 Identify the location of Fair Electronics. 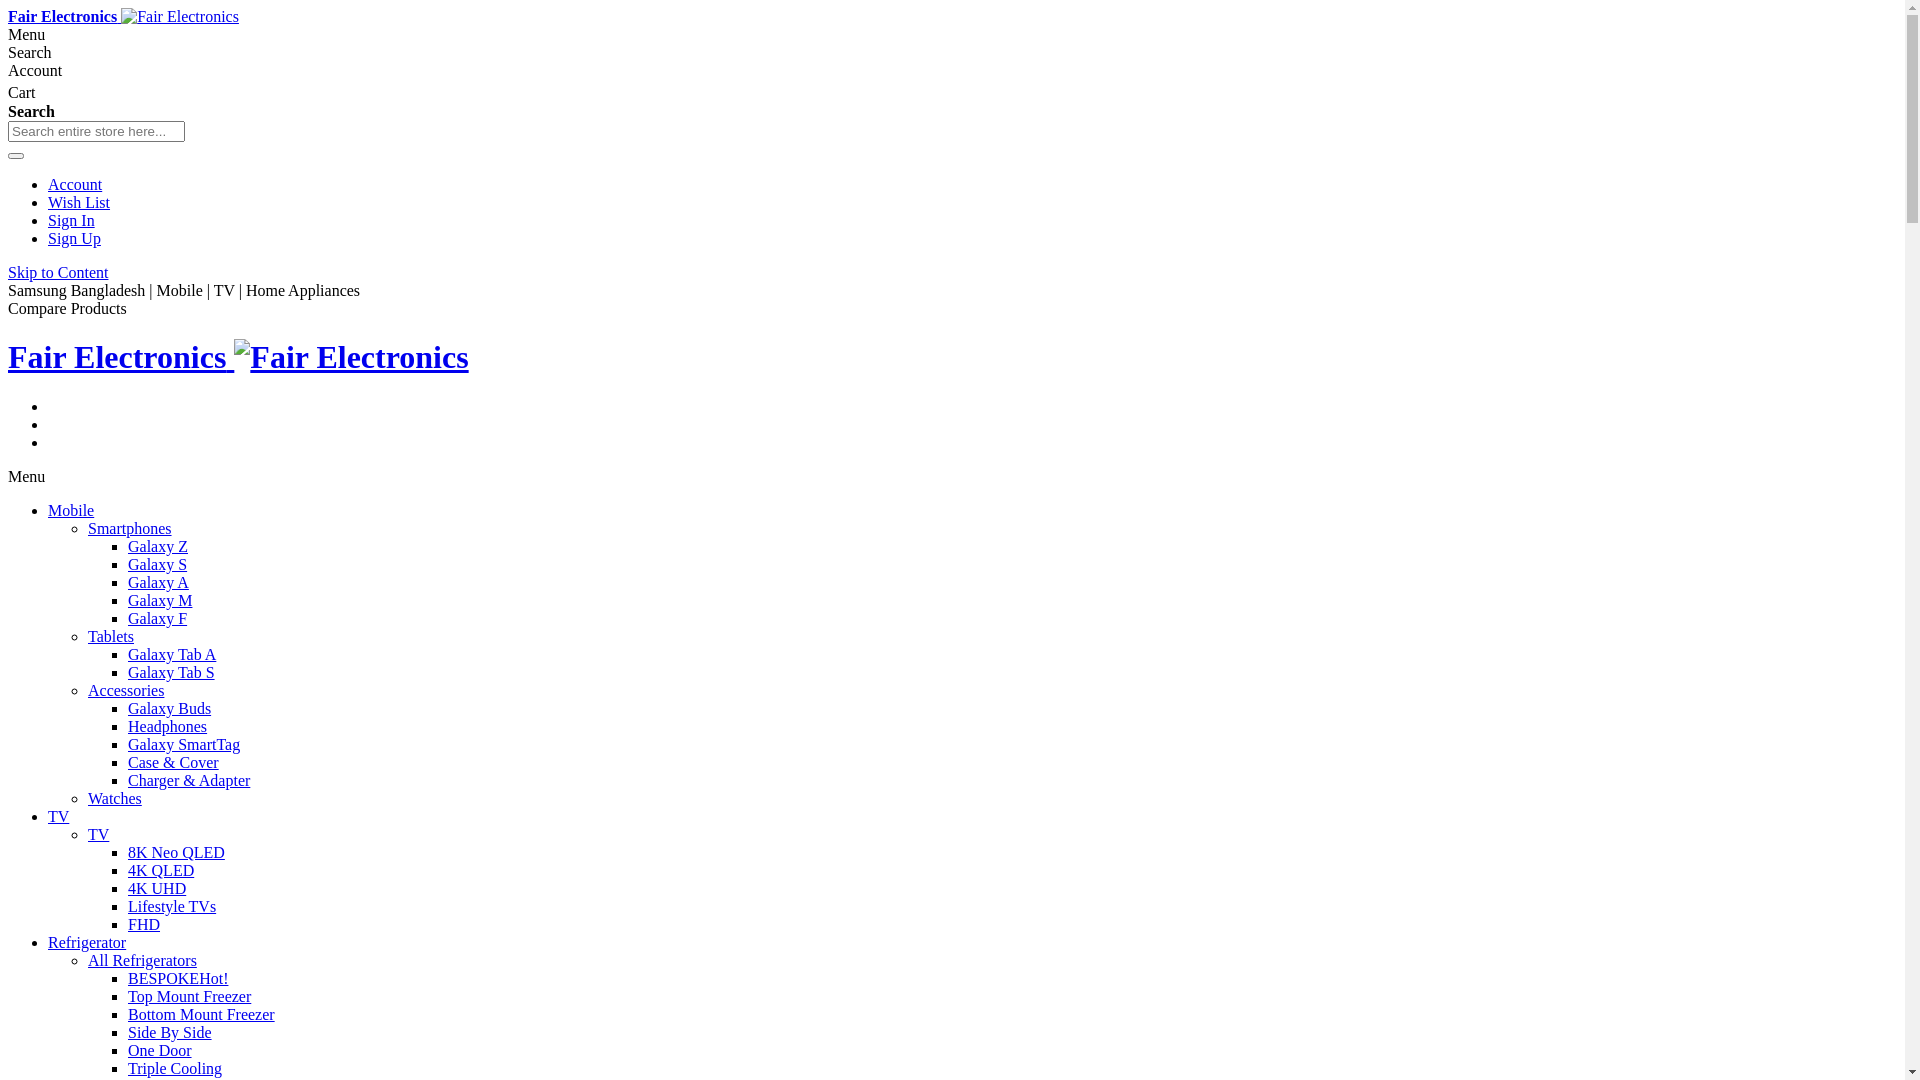
(124, 16).